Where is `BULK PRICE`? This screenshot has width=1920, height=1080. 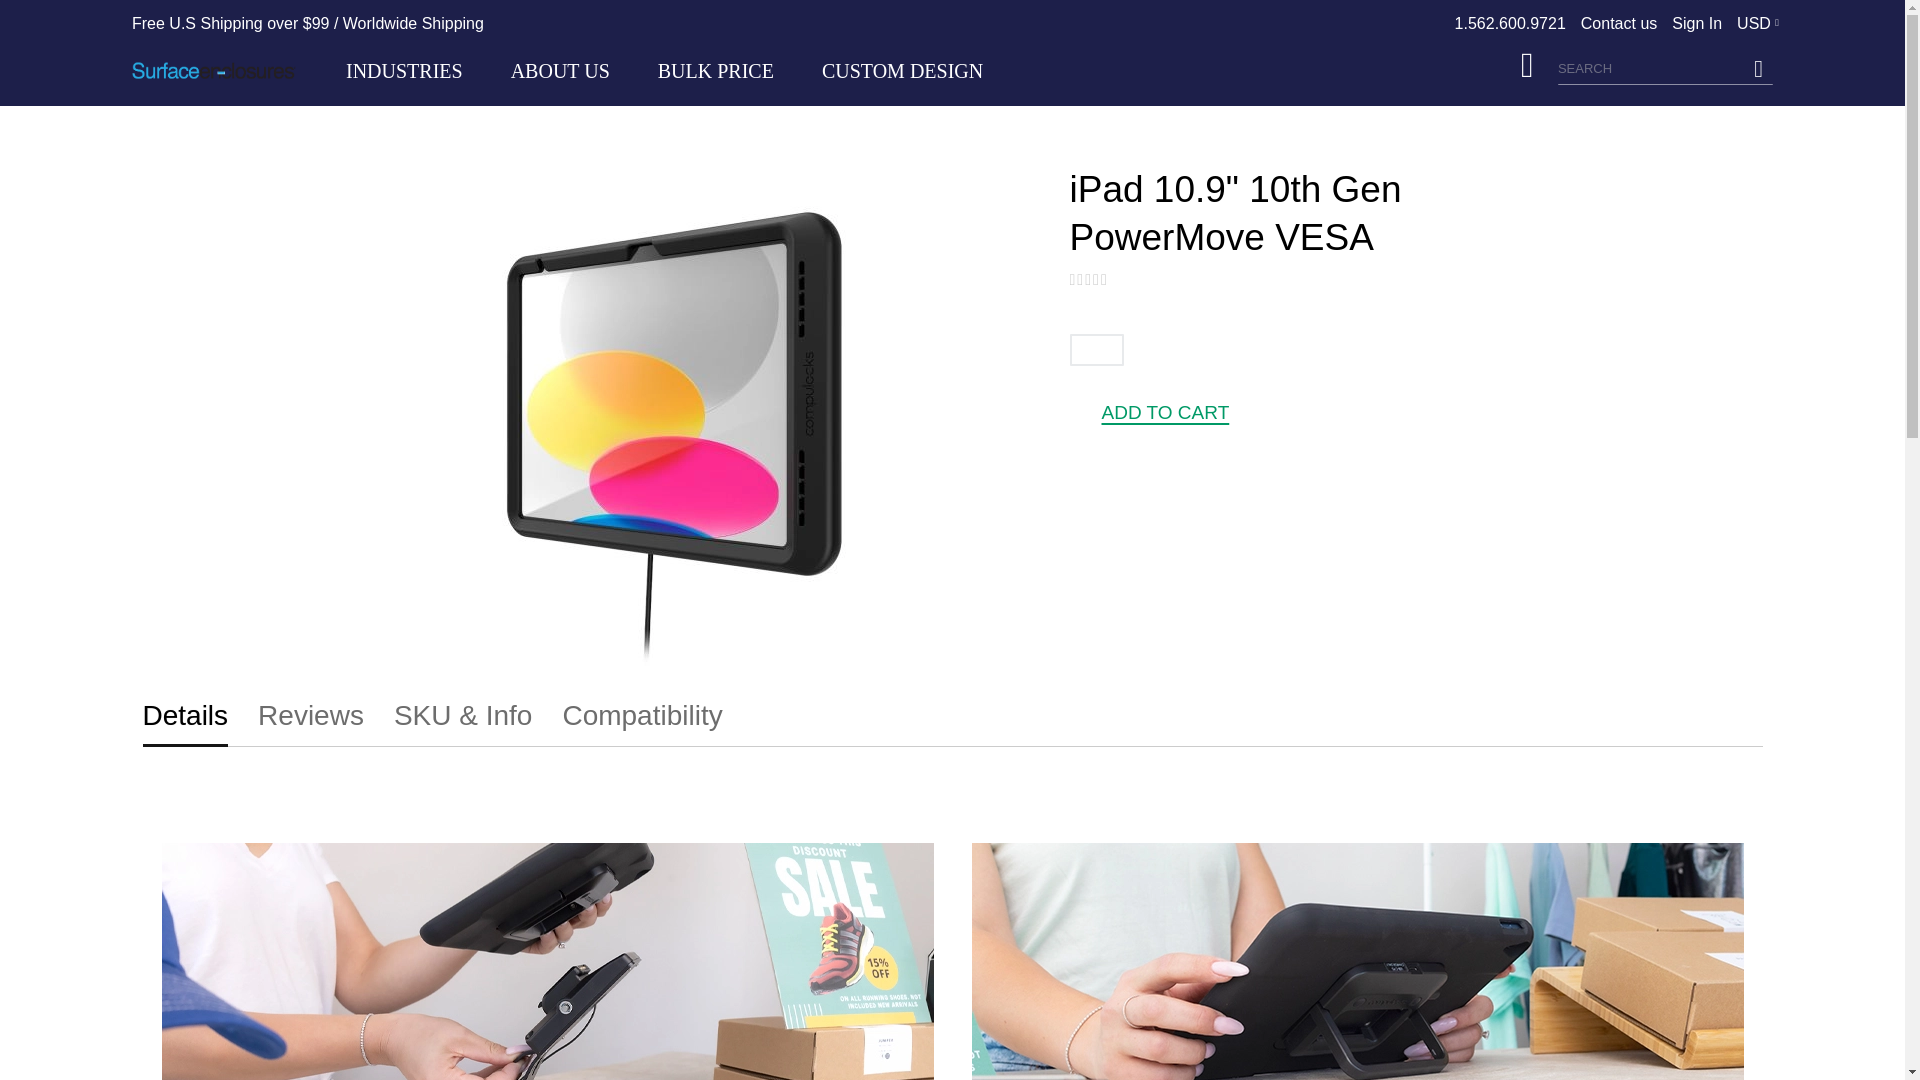 BULK PRICE is located at coordinates (716, 71).